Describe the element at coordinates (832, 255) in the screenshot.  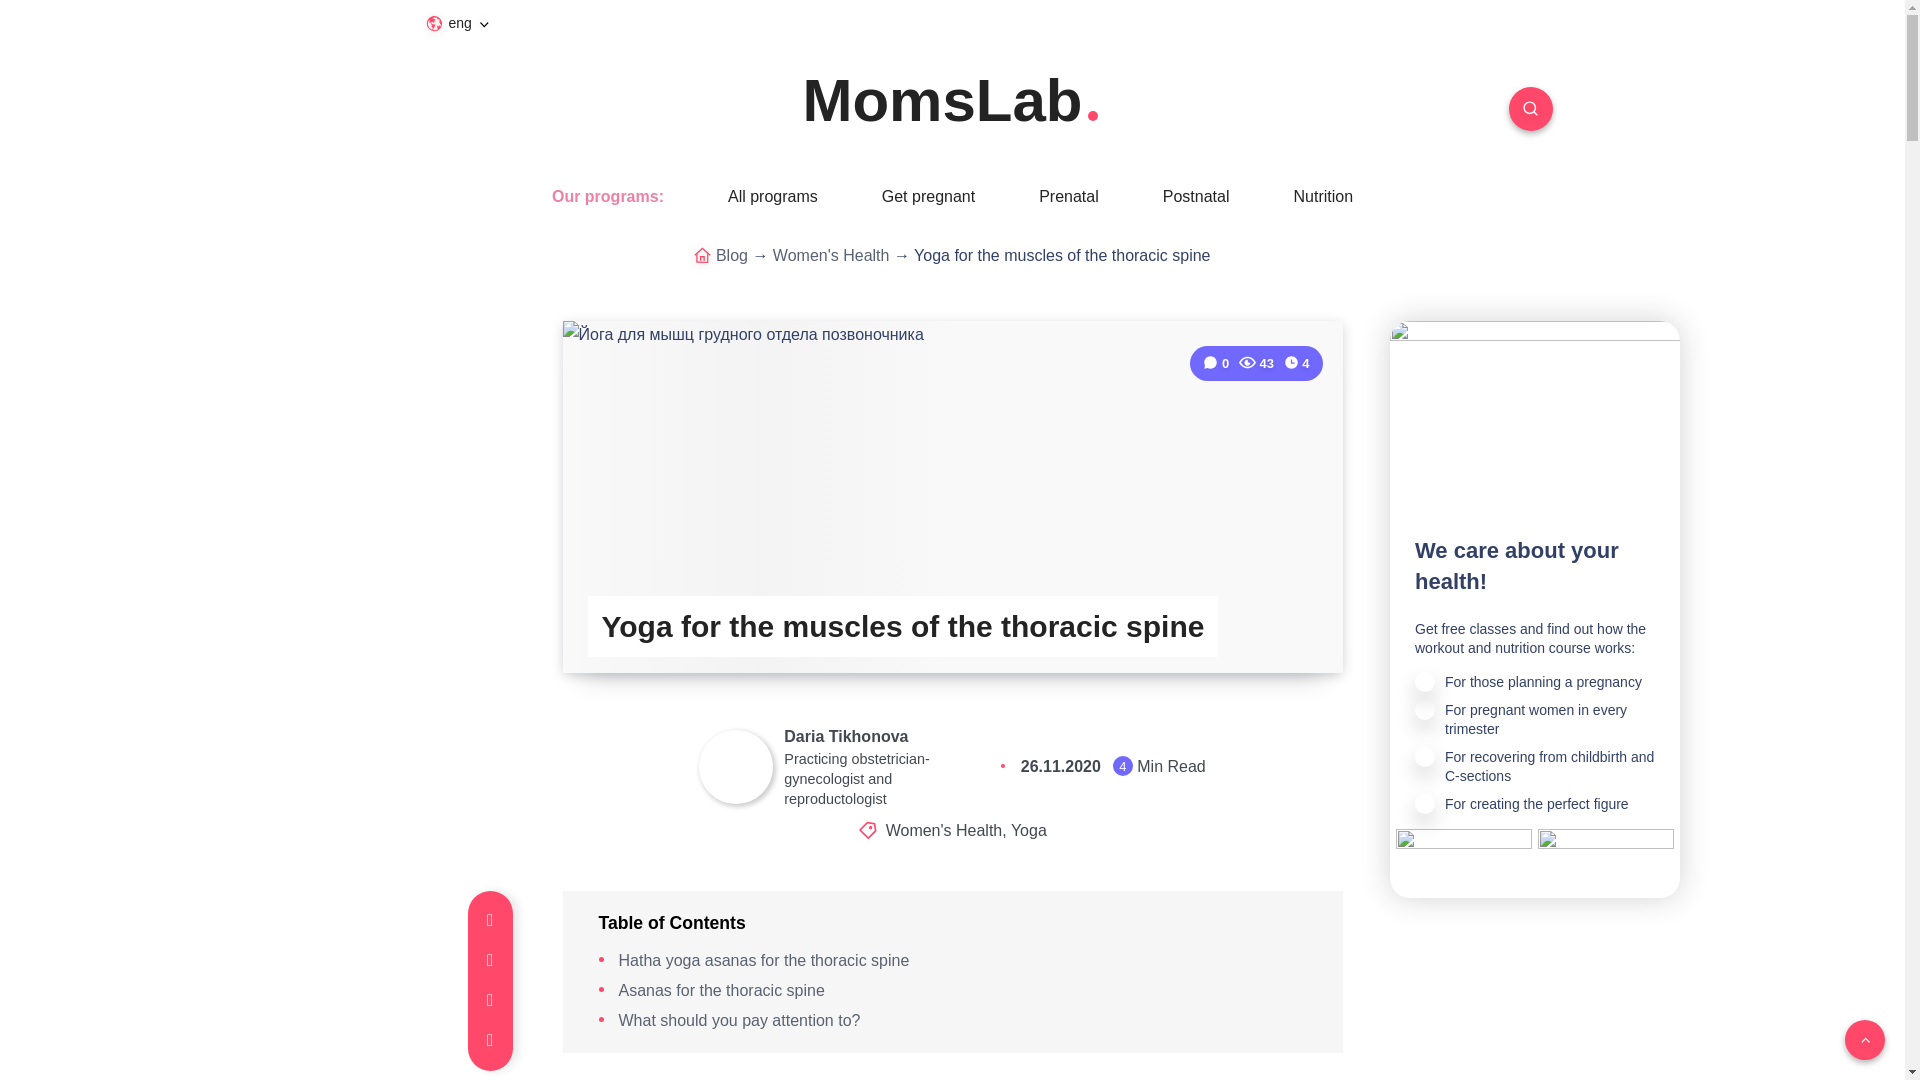
I see `Women's Health` at that location.